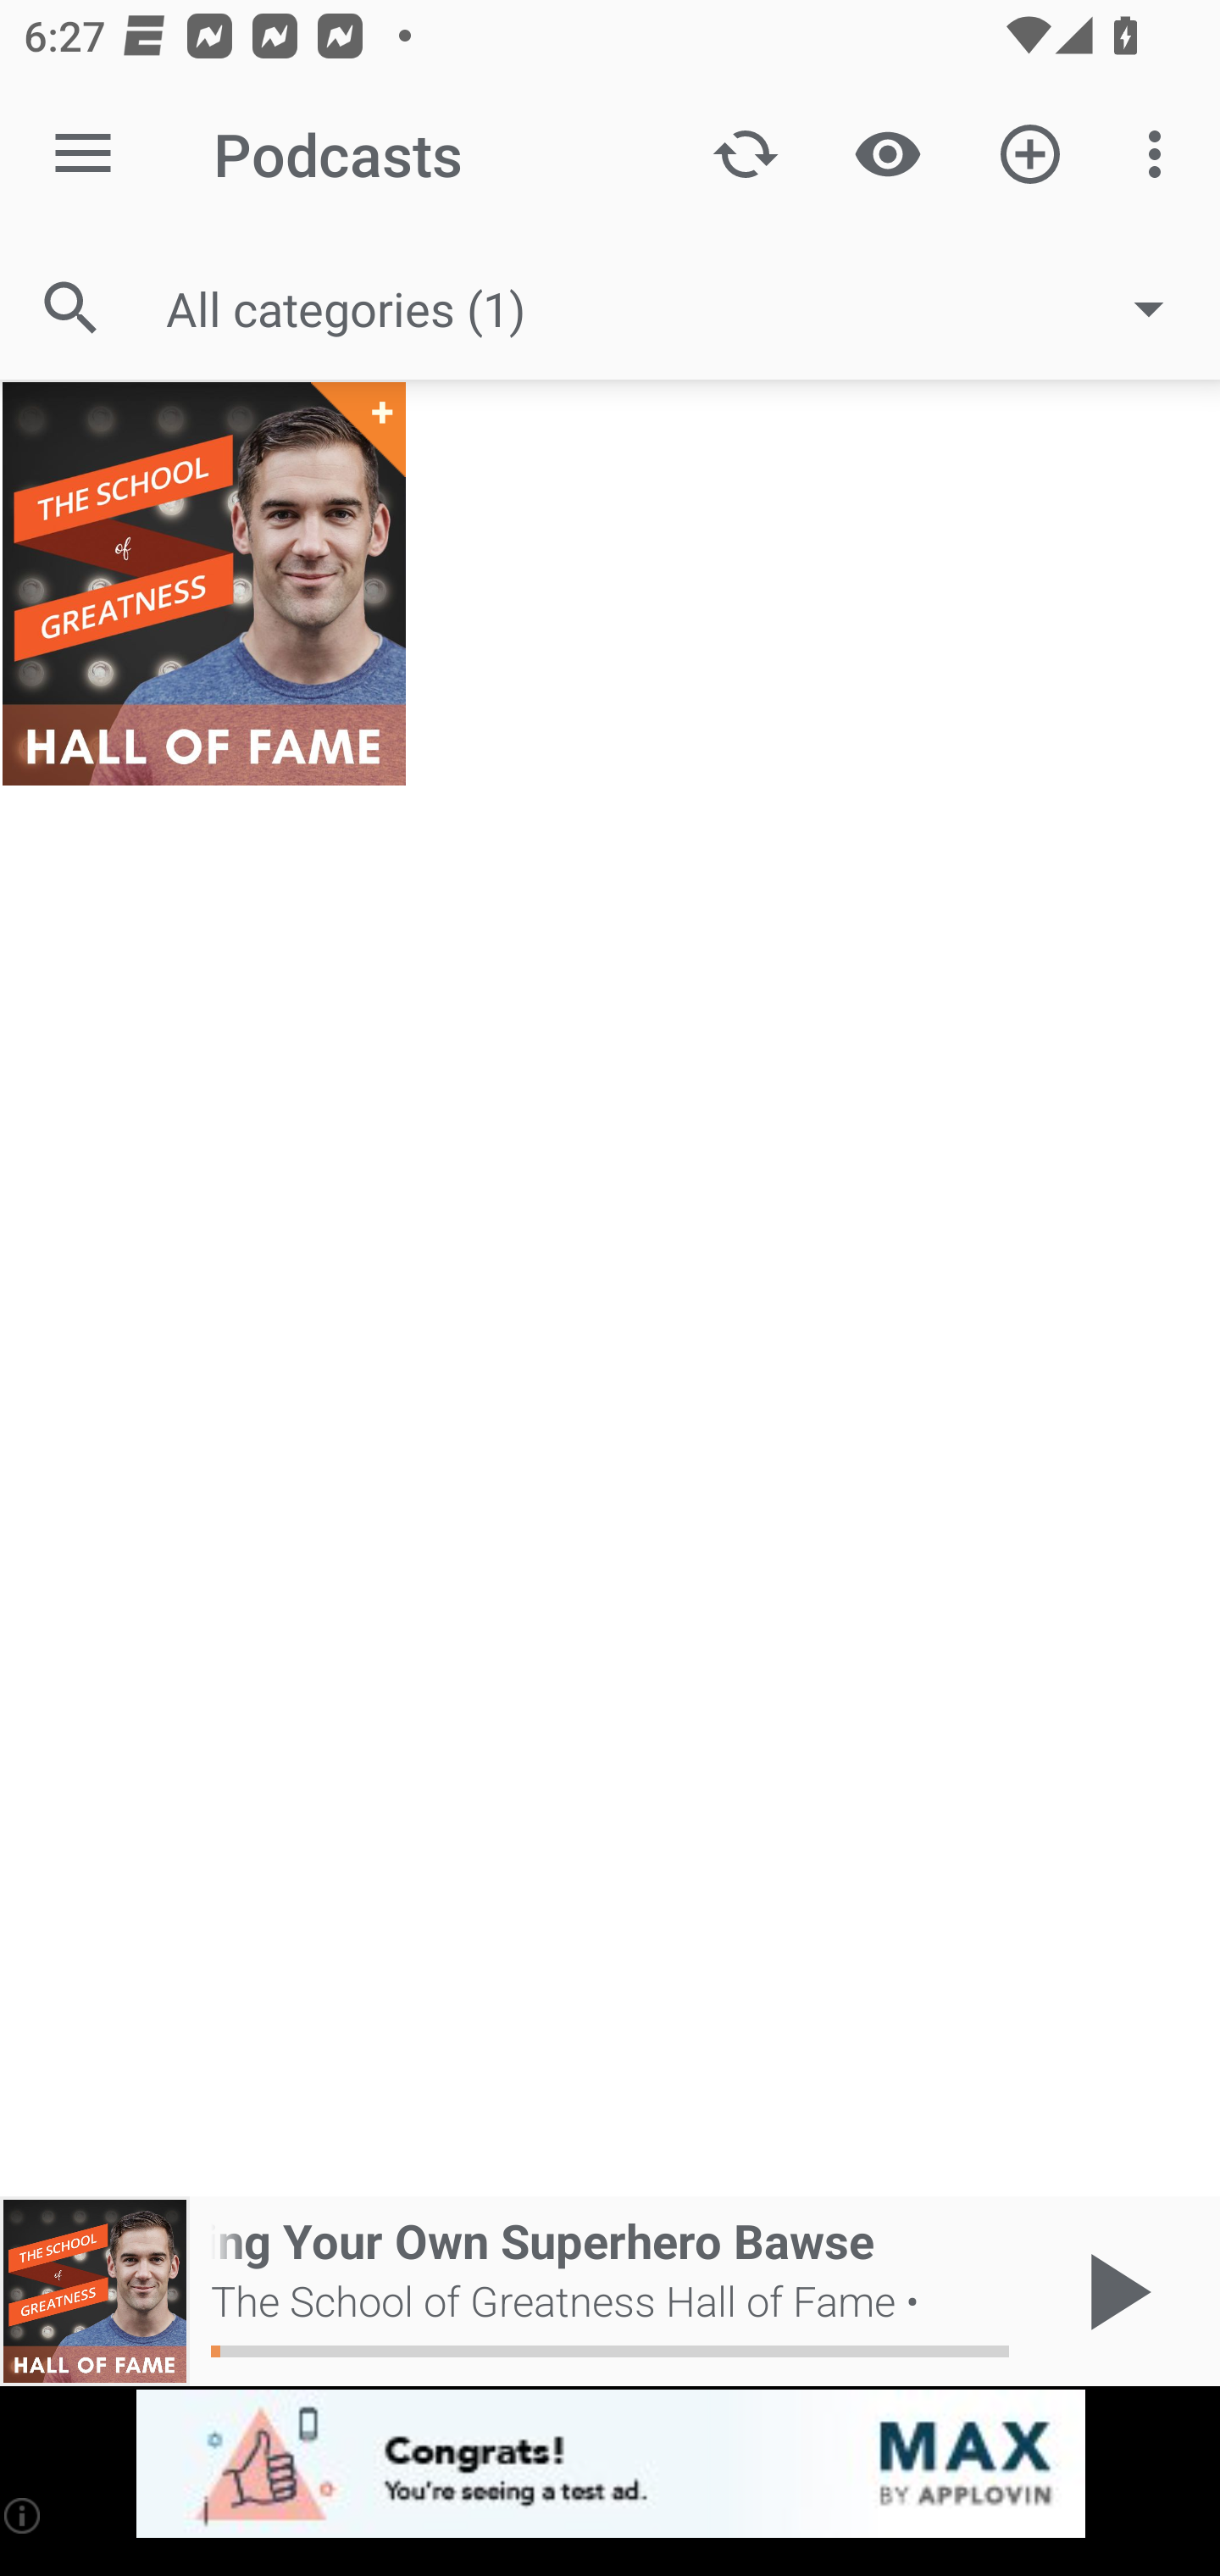 The image size is (1220, 2576). What do you see at coordinates (887, 154) in the screenshot?
I see `Show / Hide played content` at bounding box center [887, 154].